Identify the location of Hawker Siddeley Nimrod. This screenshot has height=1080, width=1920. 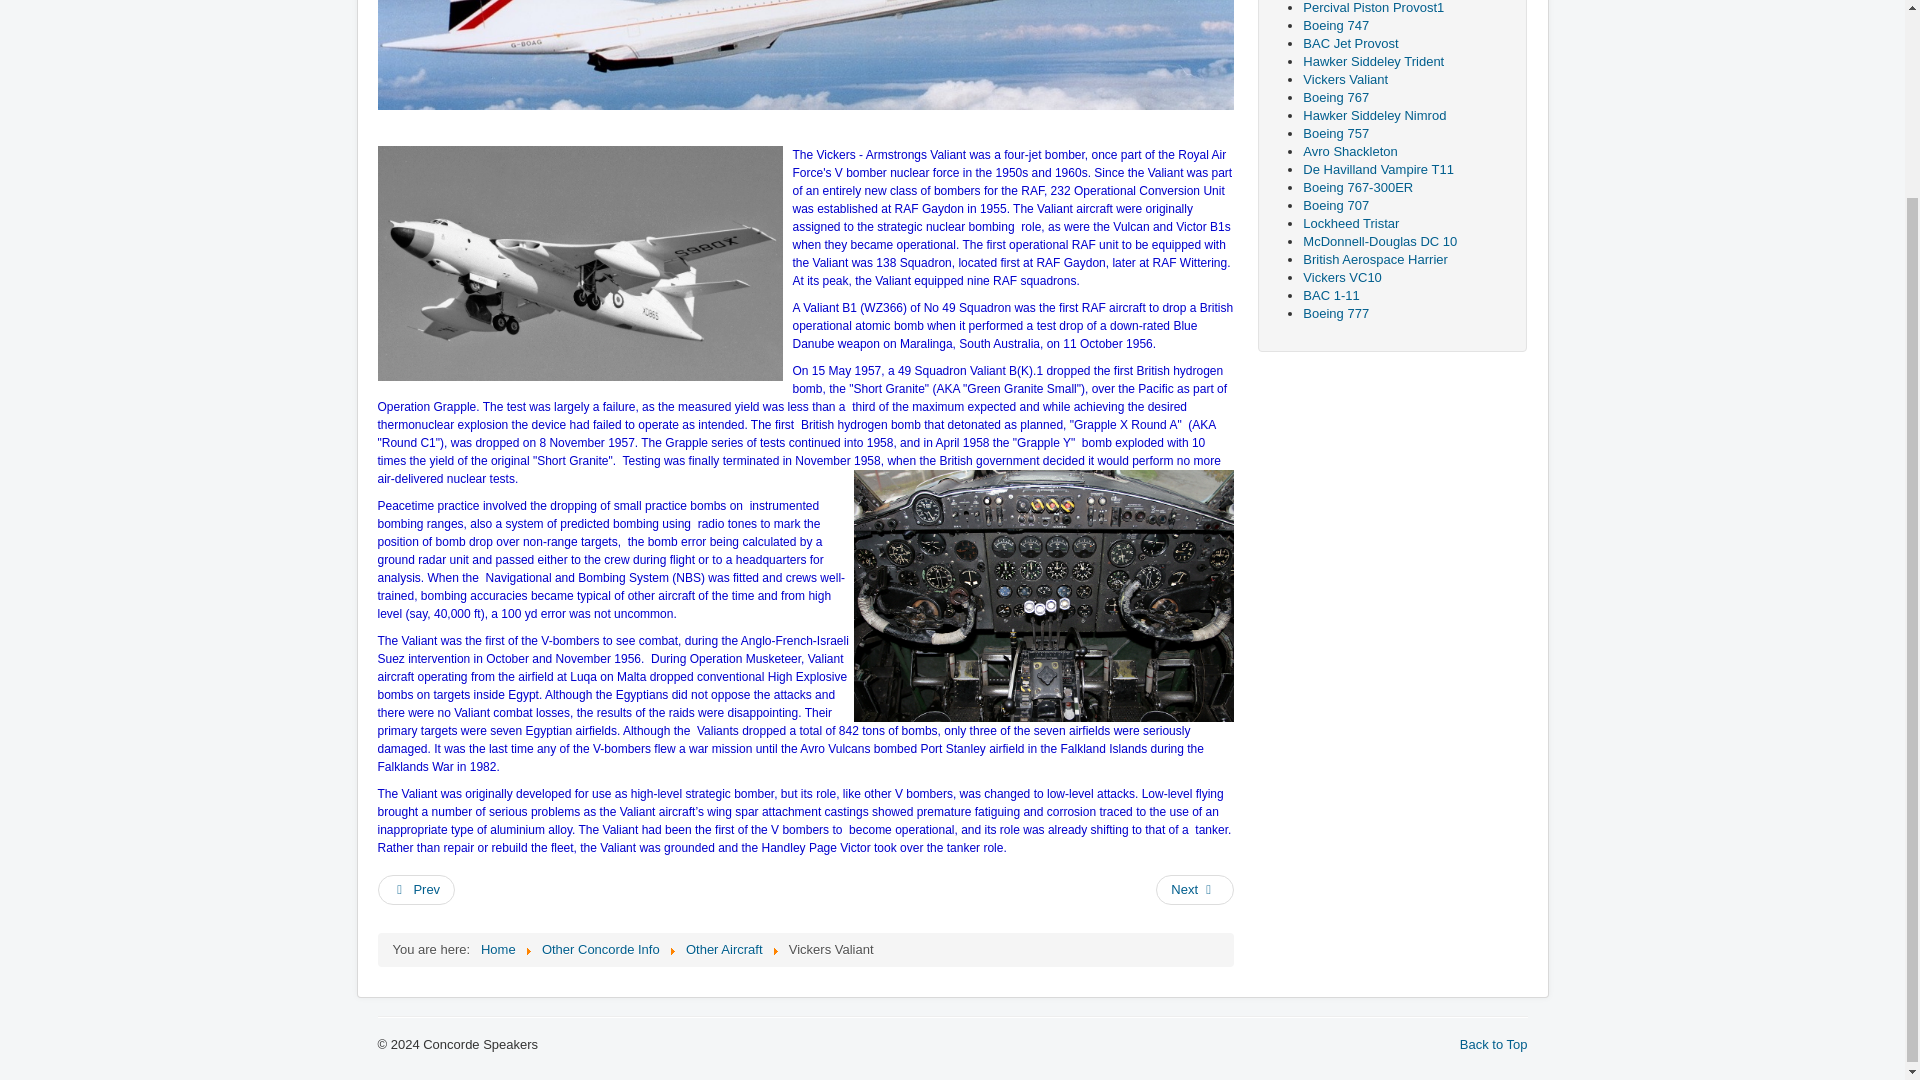
(1374, 116).